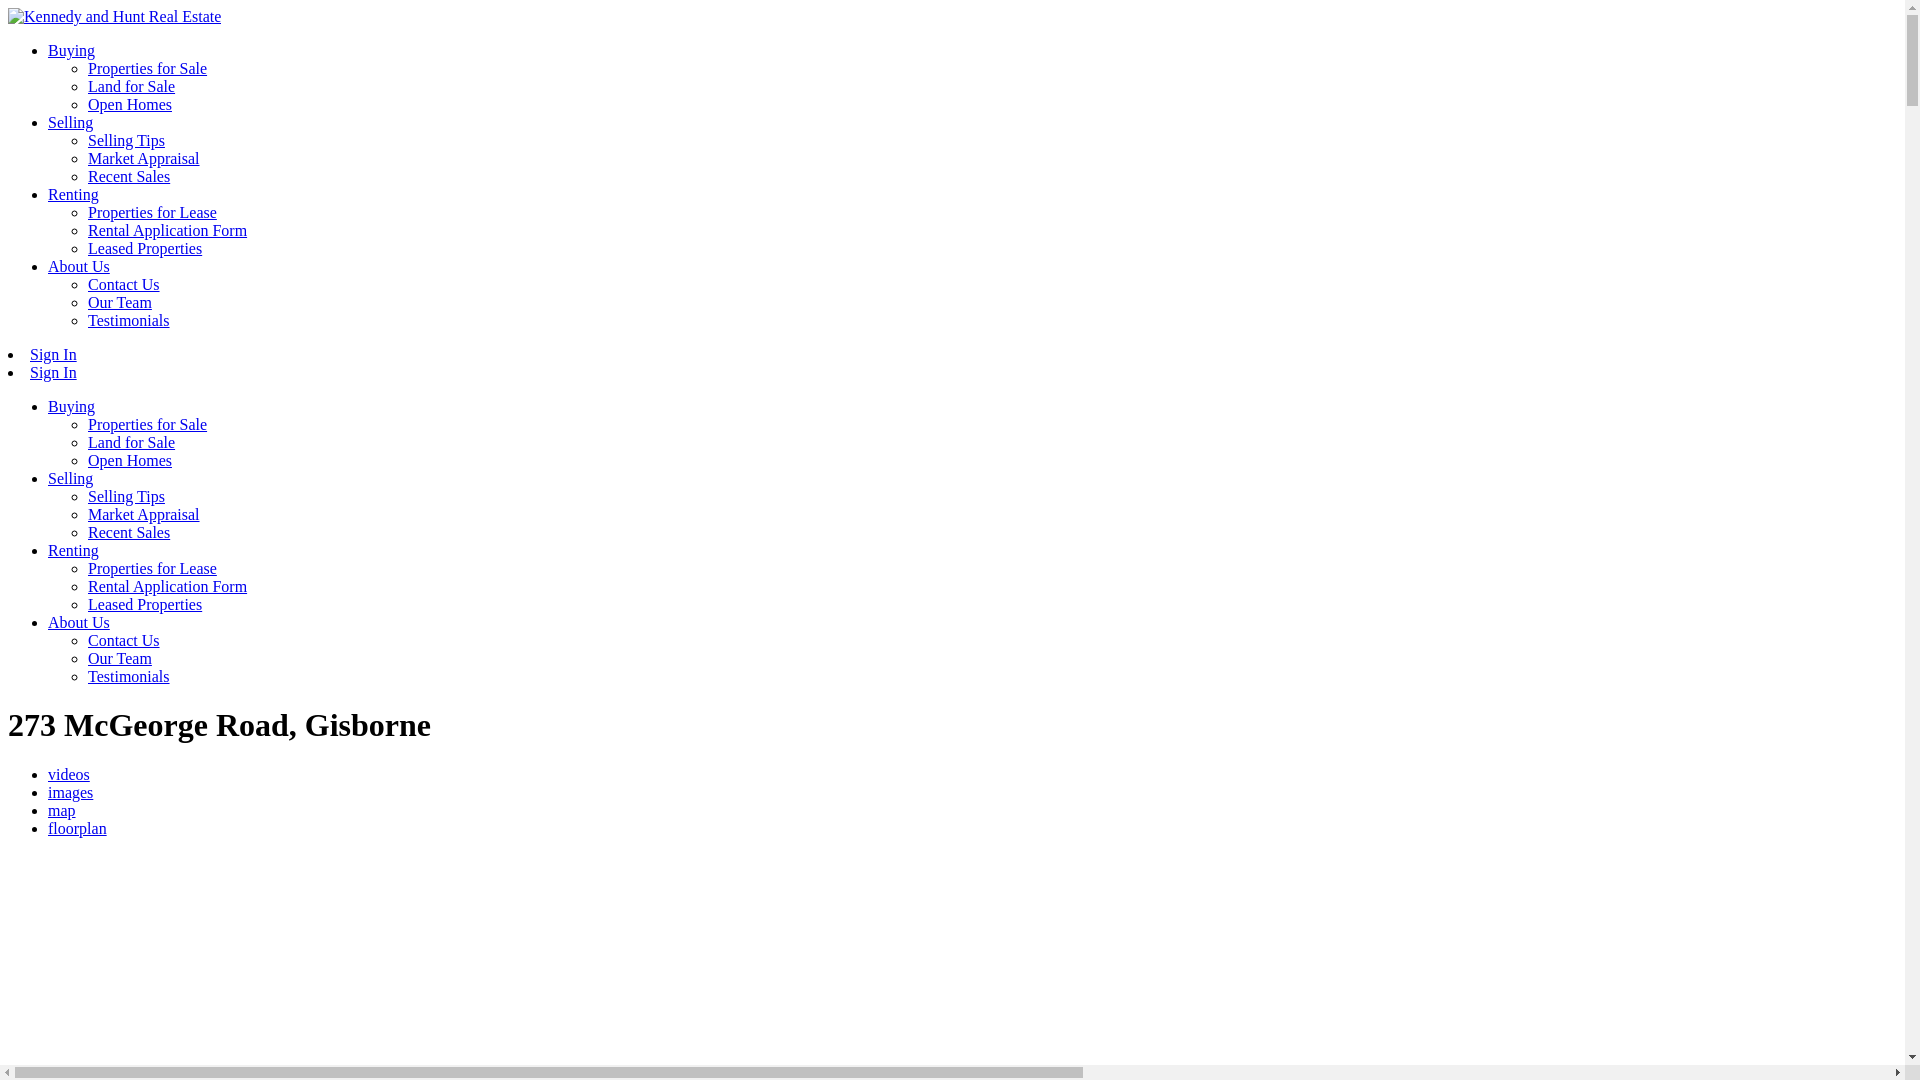  Describe the element at coordinates (70, 478) in the screenshot. I see `Selling` at that location.